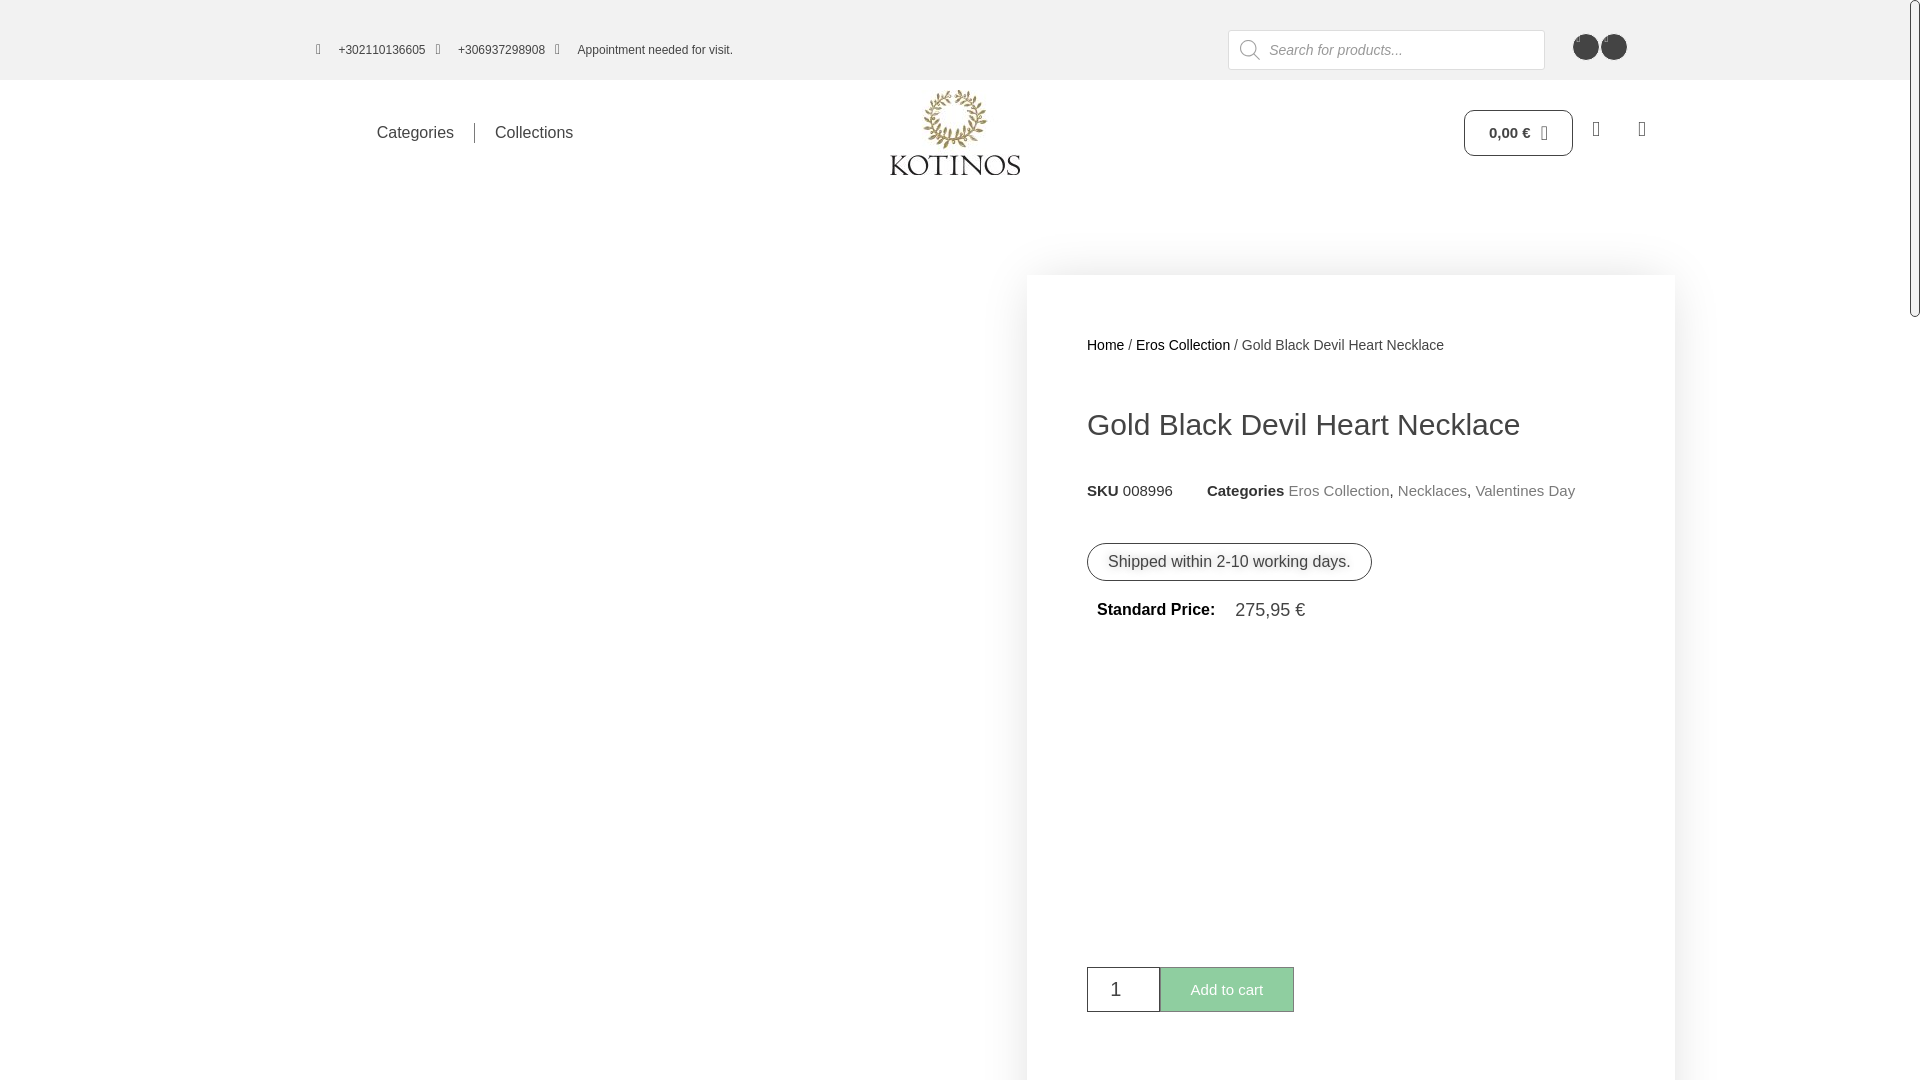 Image resolution: width=1920 pixels, height=1080 pixels. What do you see at coordinates (534, 132) in the screenshot?
I see `Collections` at bounding box center [534, 132].